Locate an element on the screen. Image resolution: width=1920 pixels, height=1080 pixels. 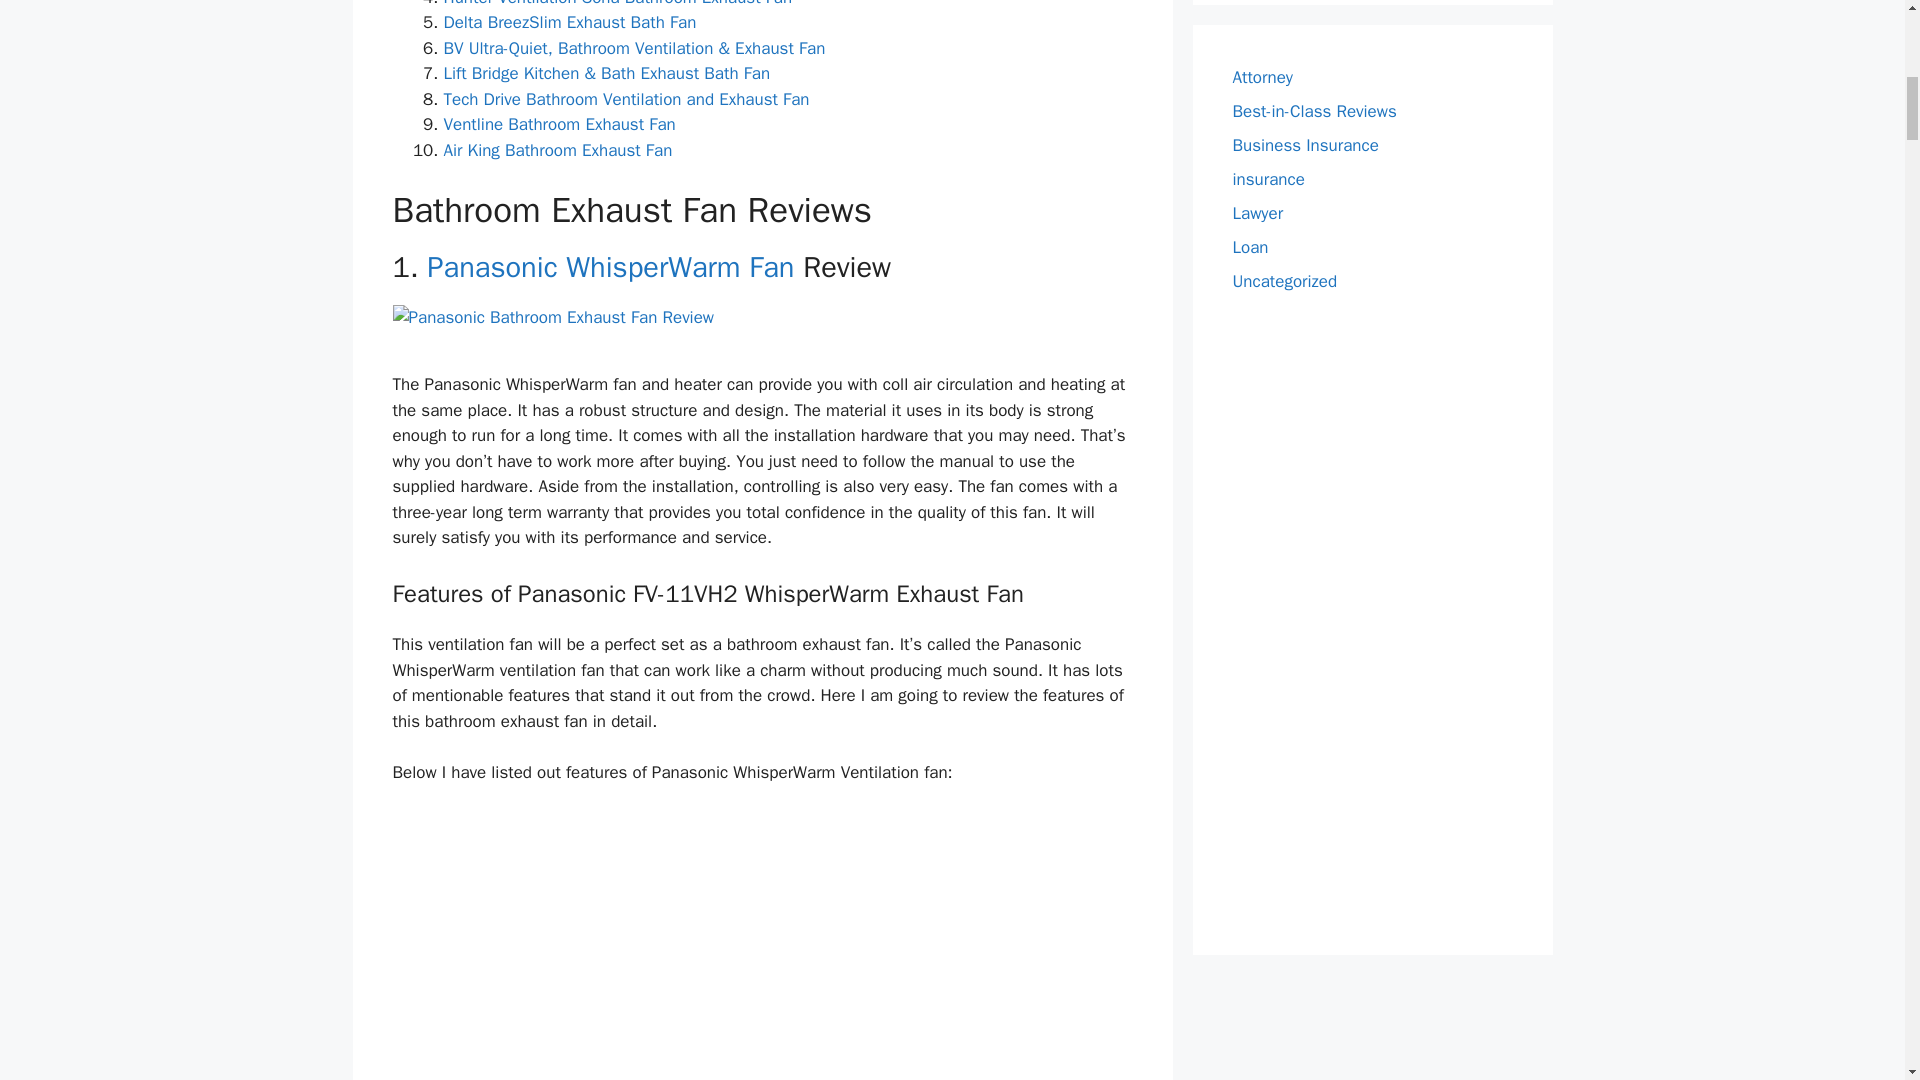
Ventline Bathroom Exhaust Fan is located at coordinates (559, 124).